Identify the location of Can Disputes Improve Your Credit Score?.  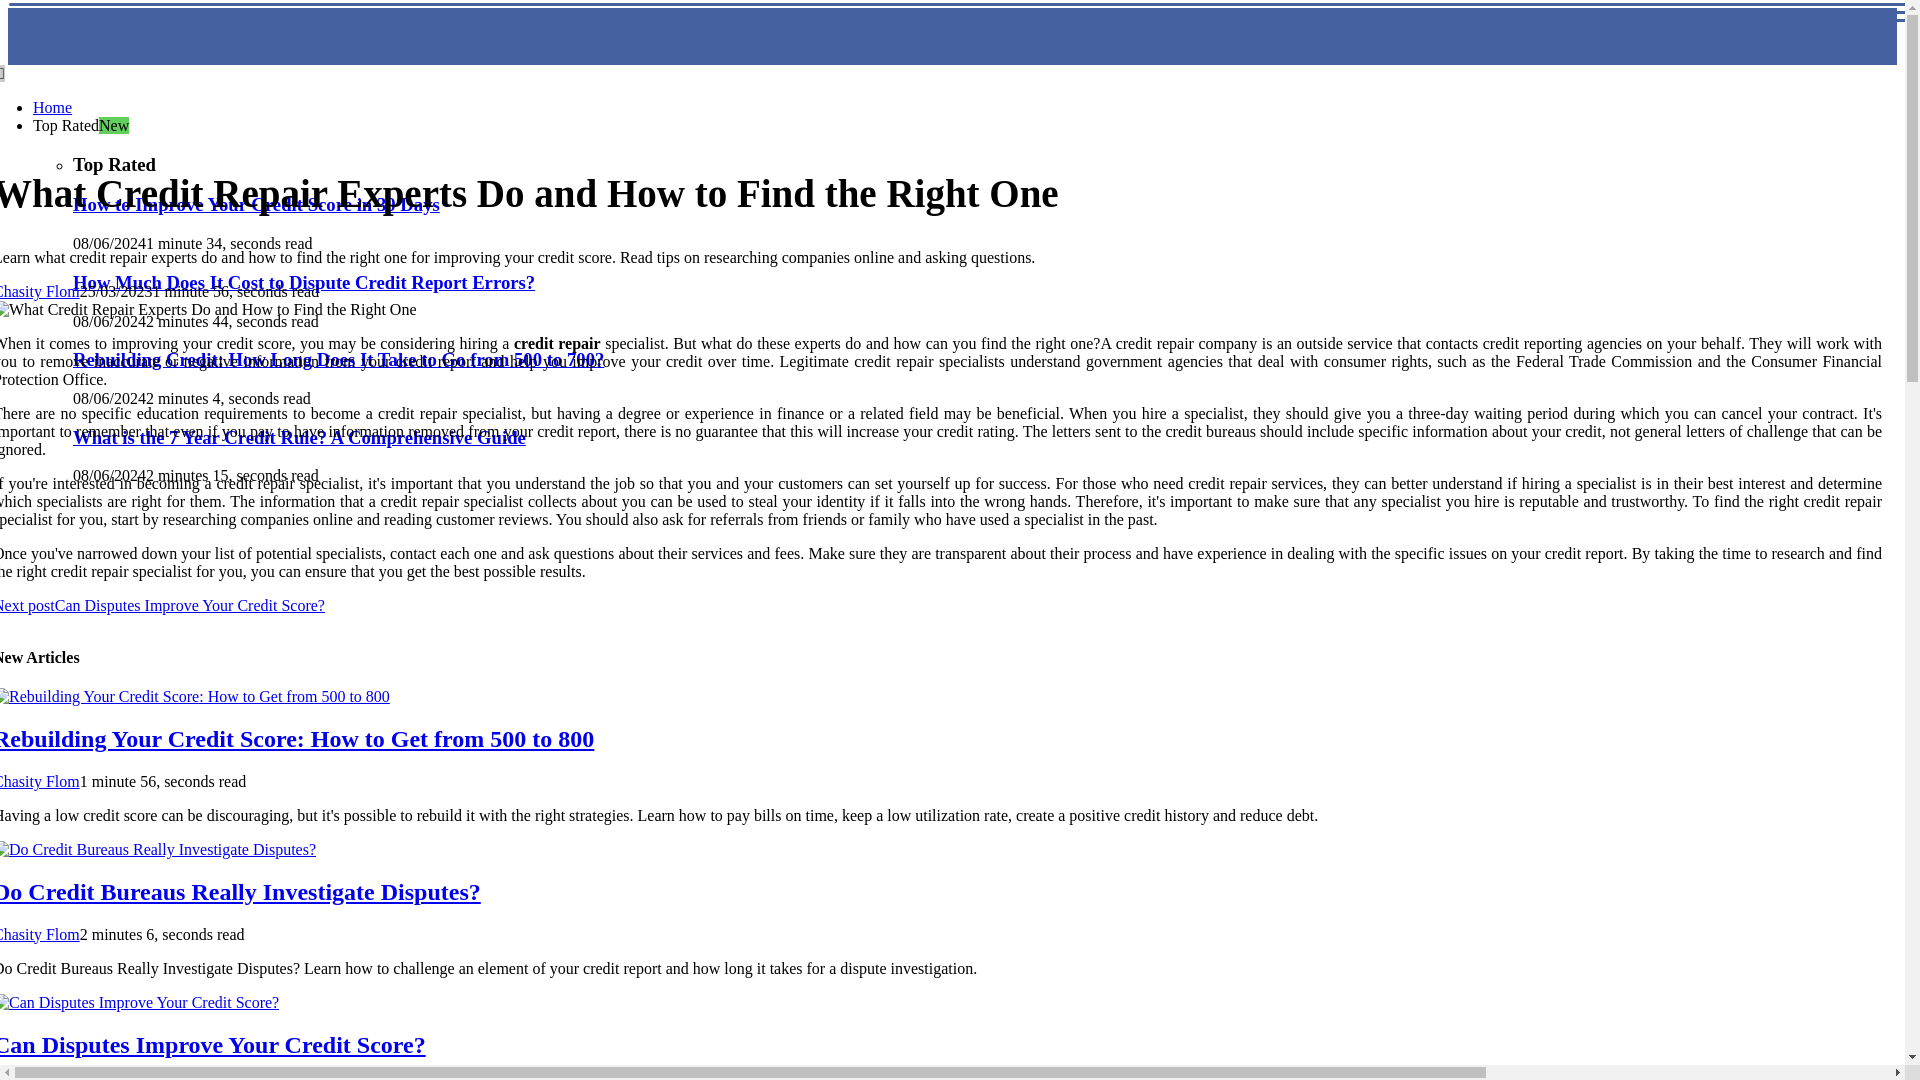
(213, 1045).